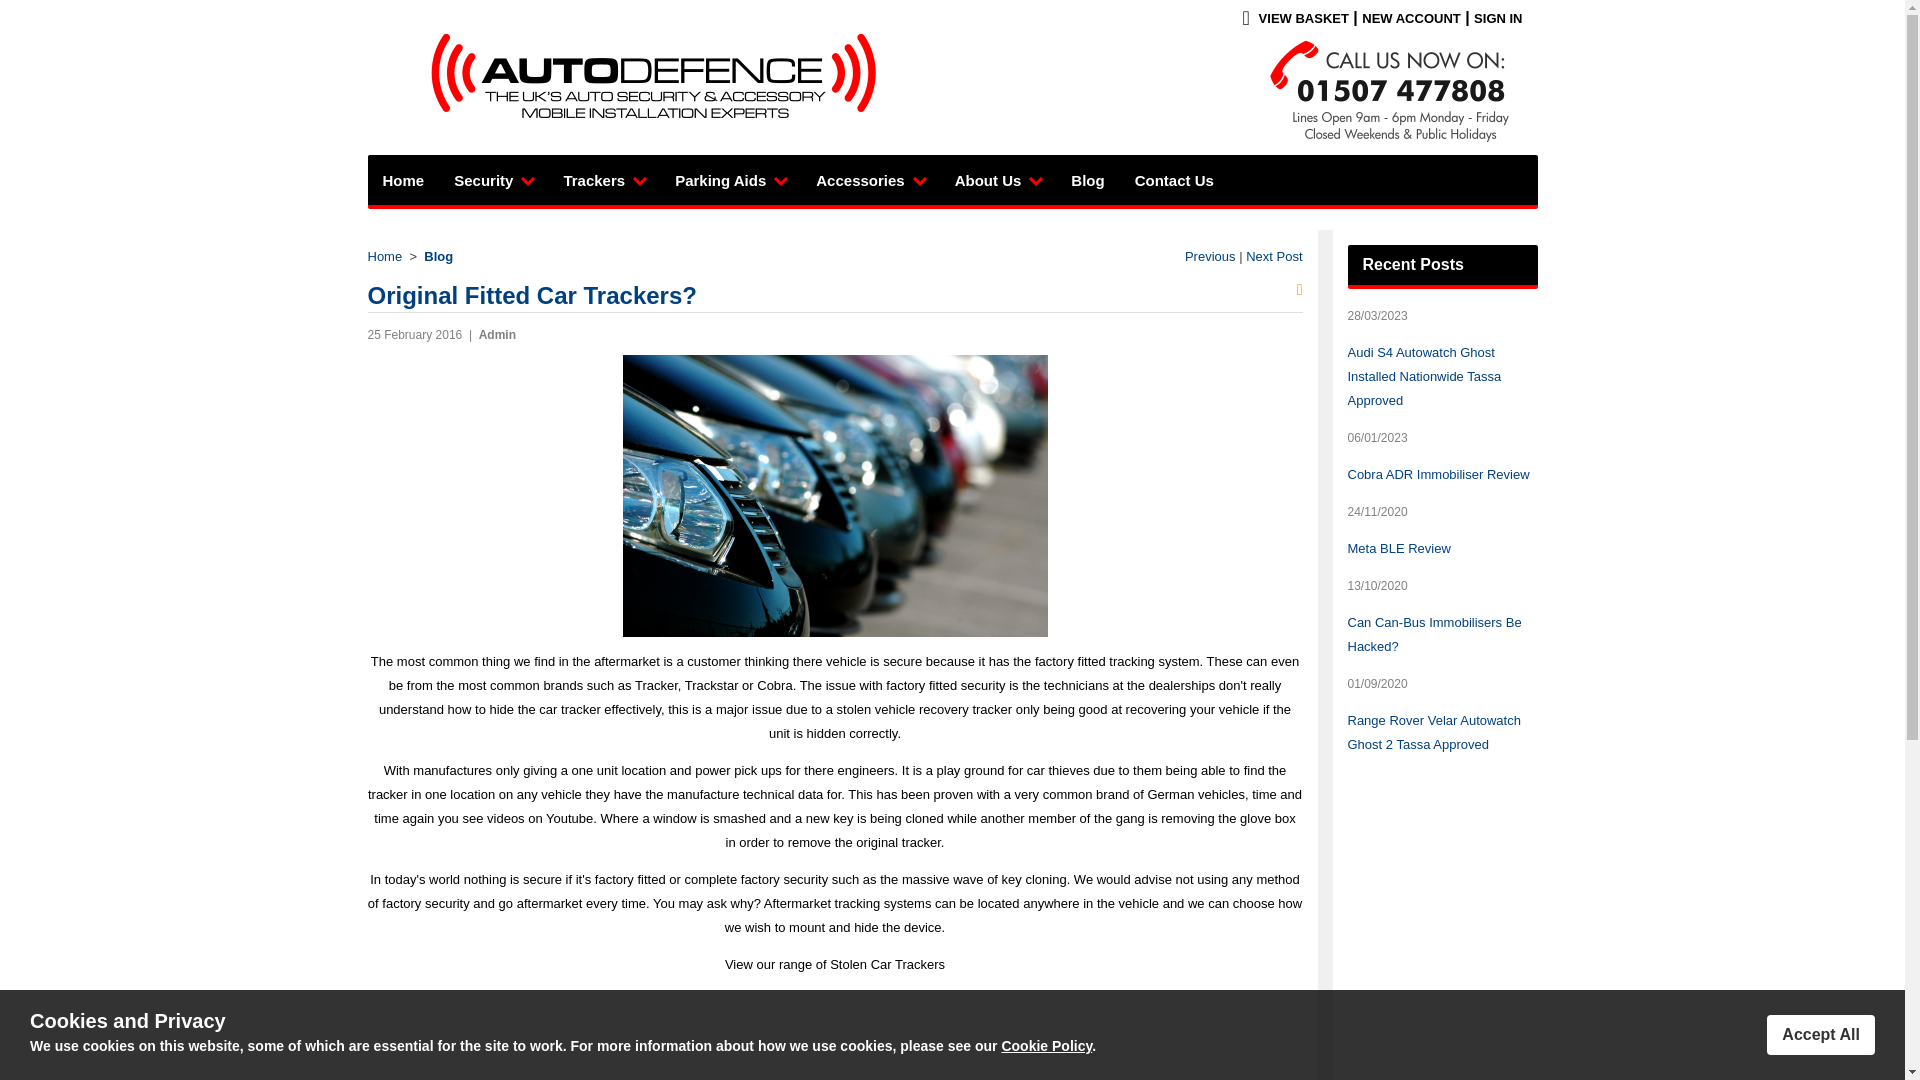 Image resolution: width=1920 pixels, height=1080 pixels. Describe the element at coordinates (1210, 256) in the screenshot. I see `Previous` at that location.